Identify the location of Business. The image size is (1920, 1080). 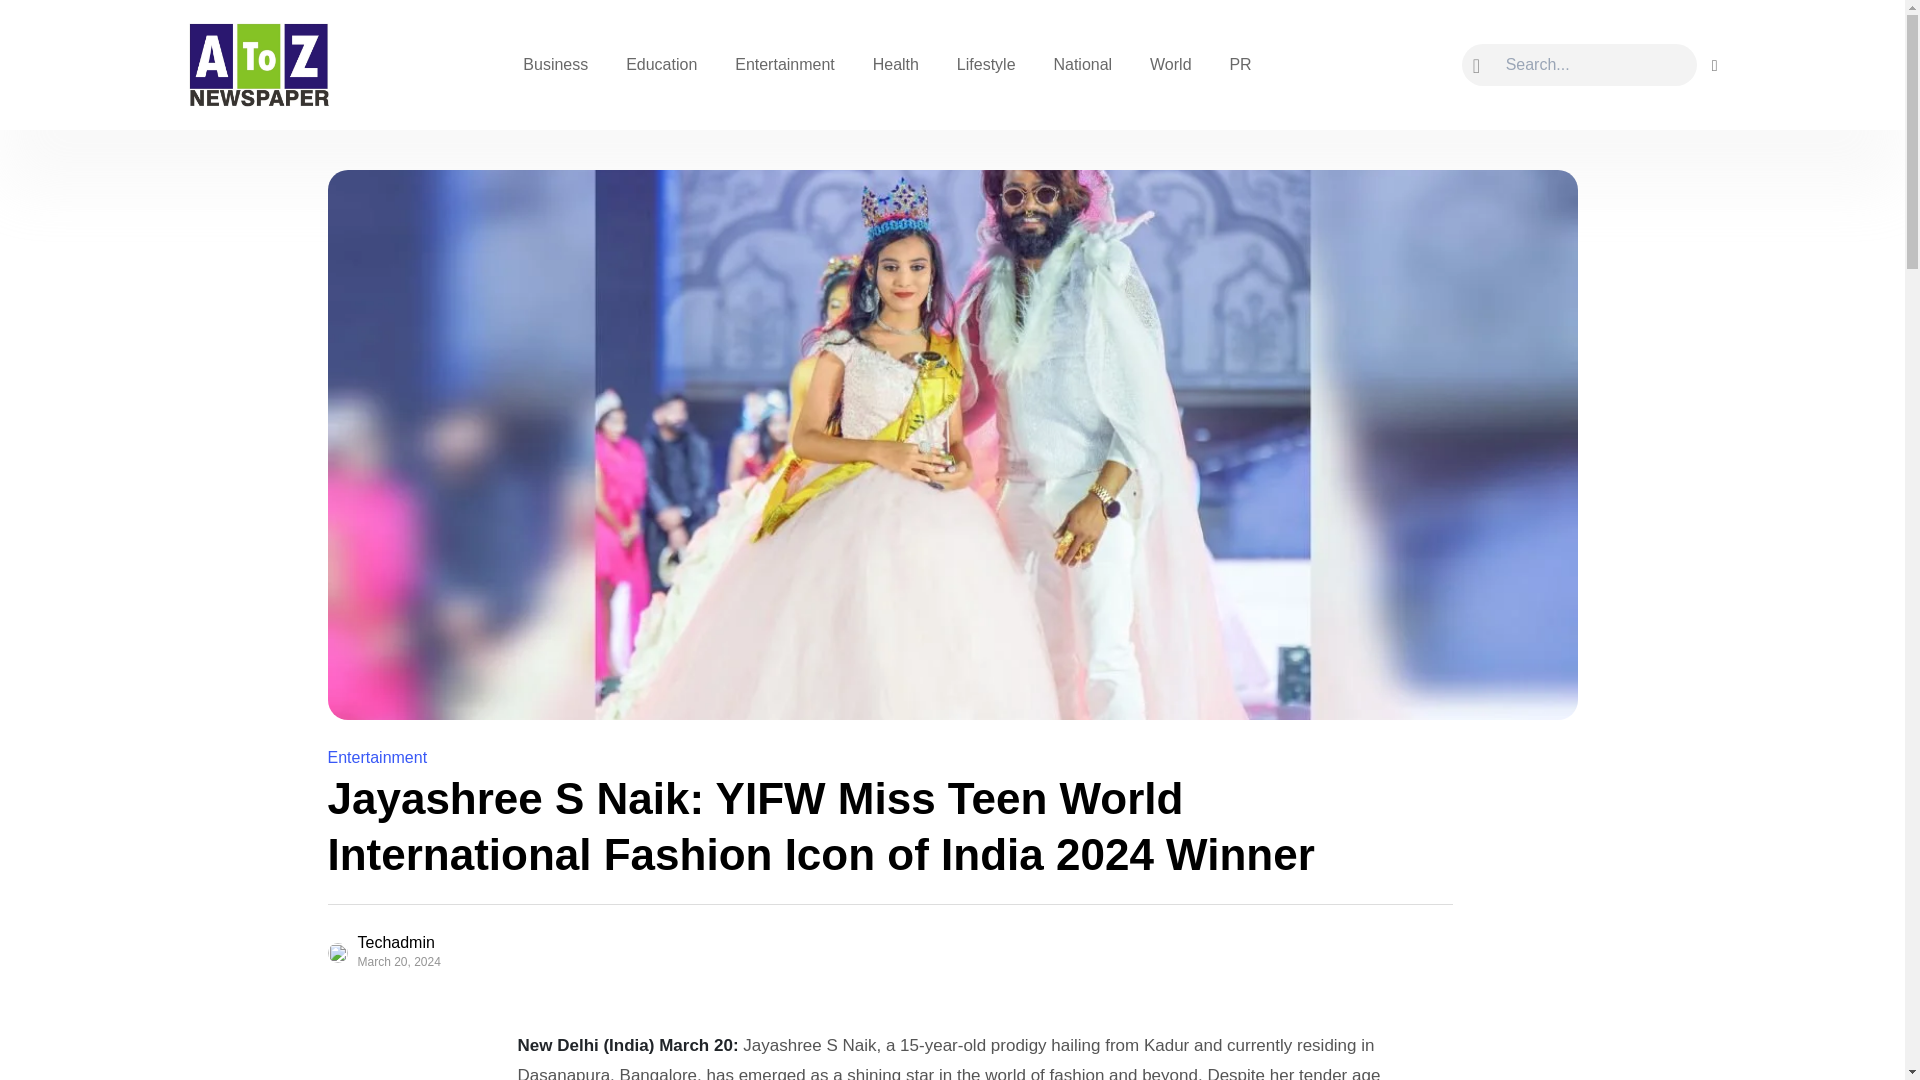
(555, 64).